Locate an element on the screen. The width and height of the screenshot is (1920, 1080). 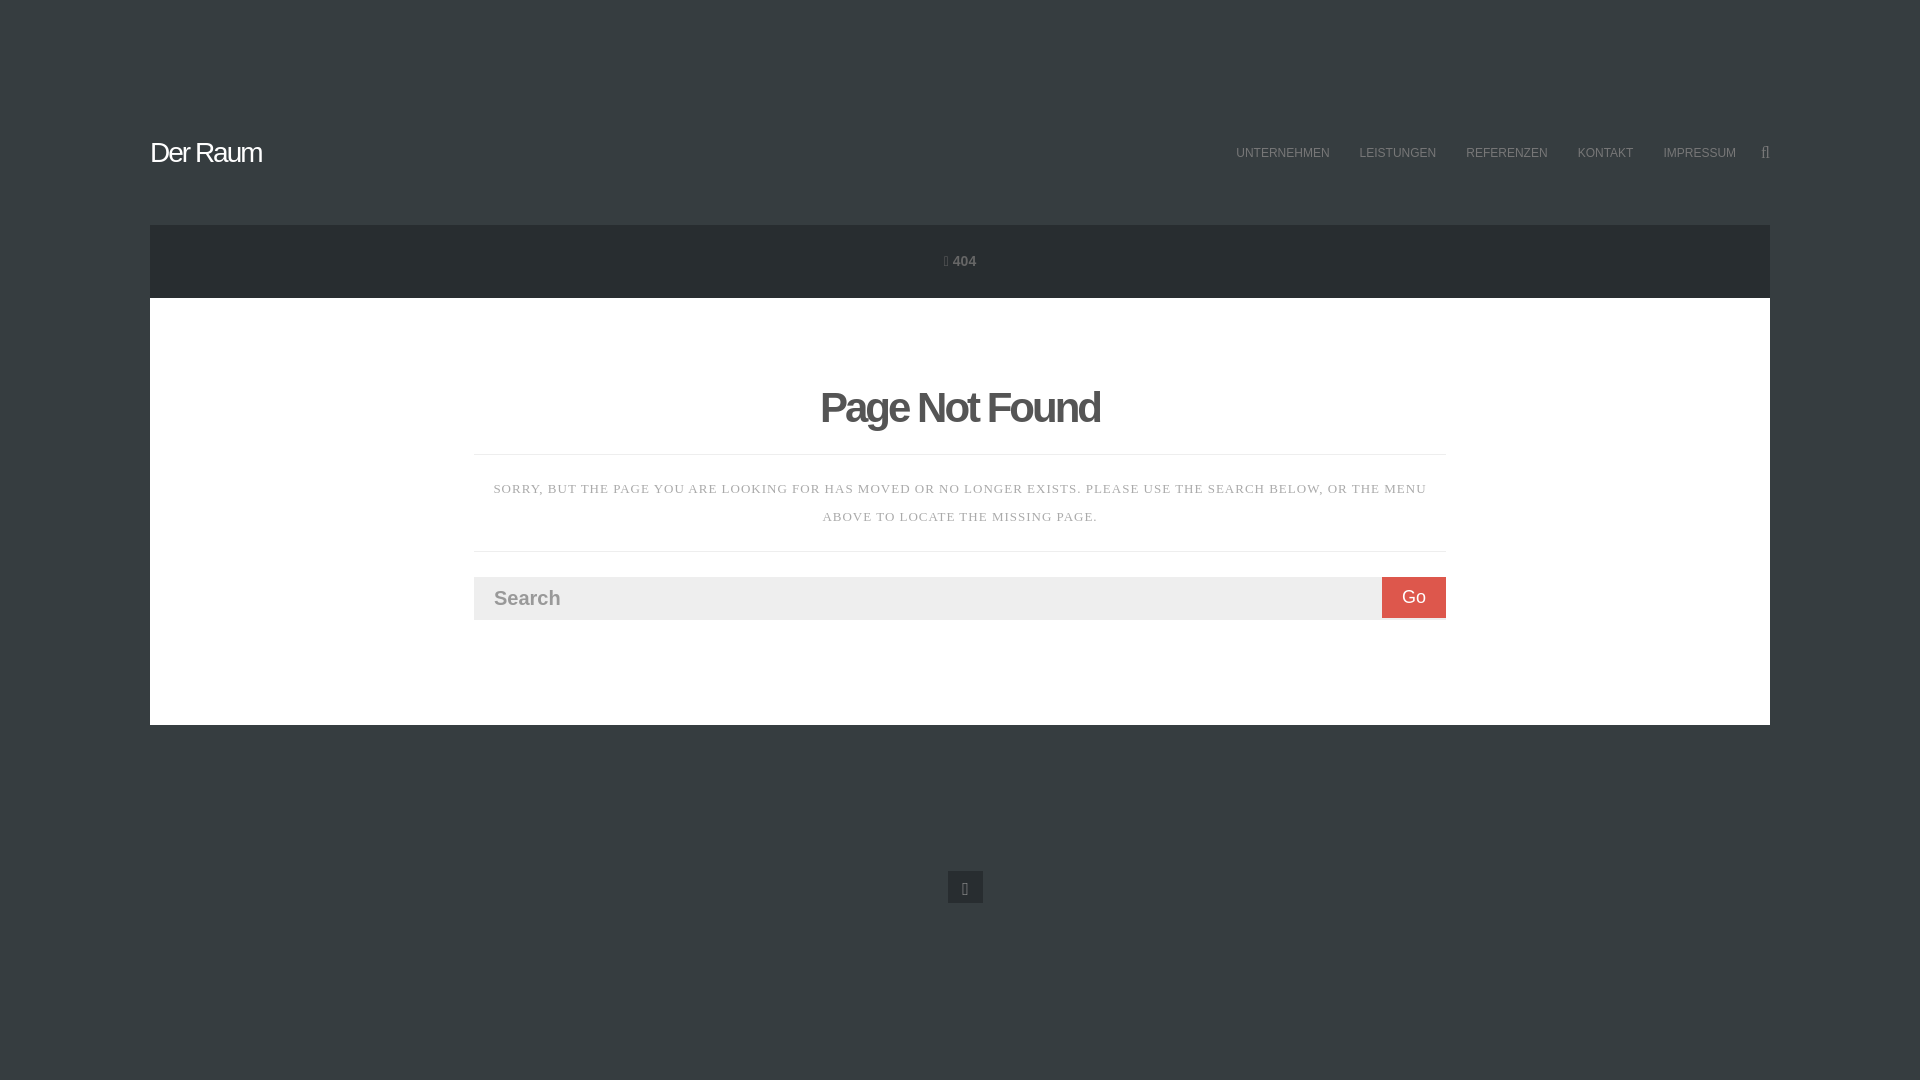
Search is located at coordinates (960, 598).